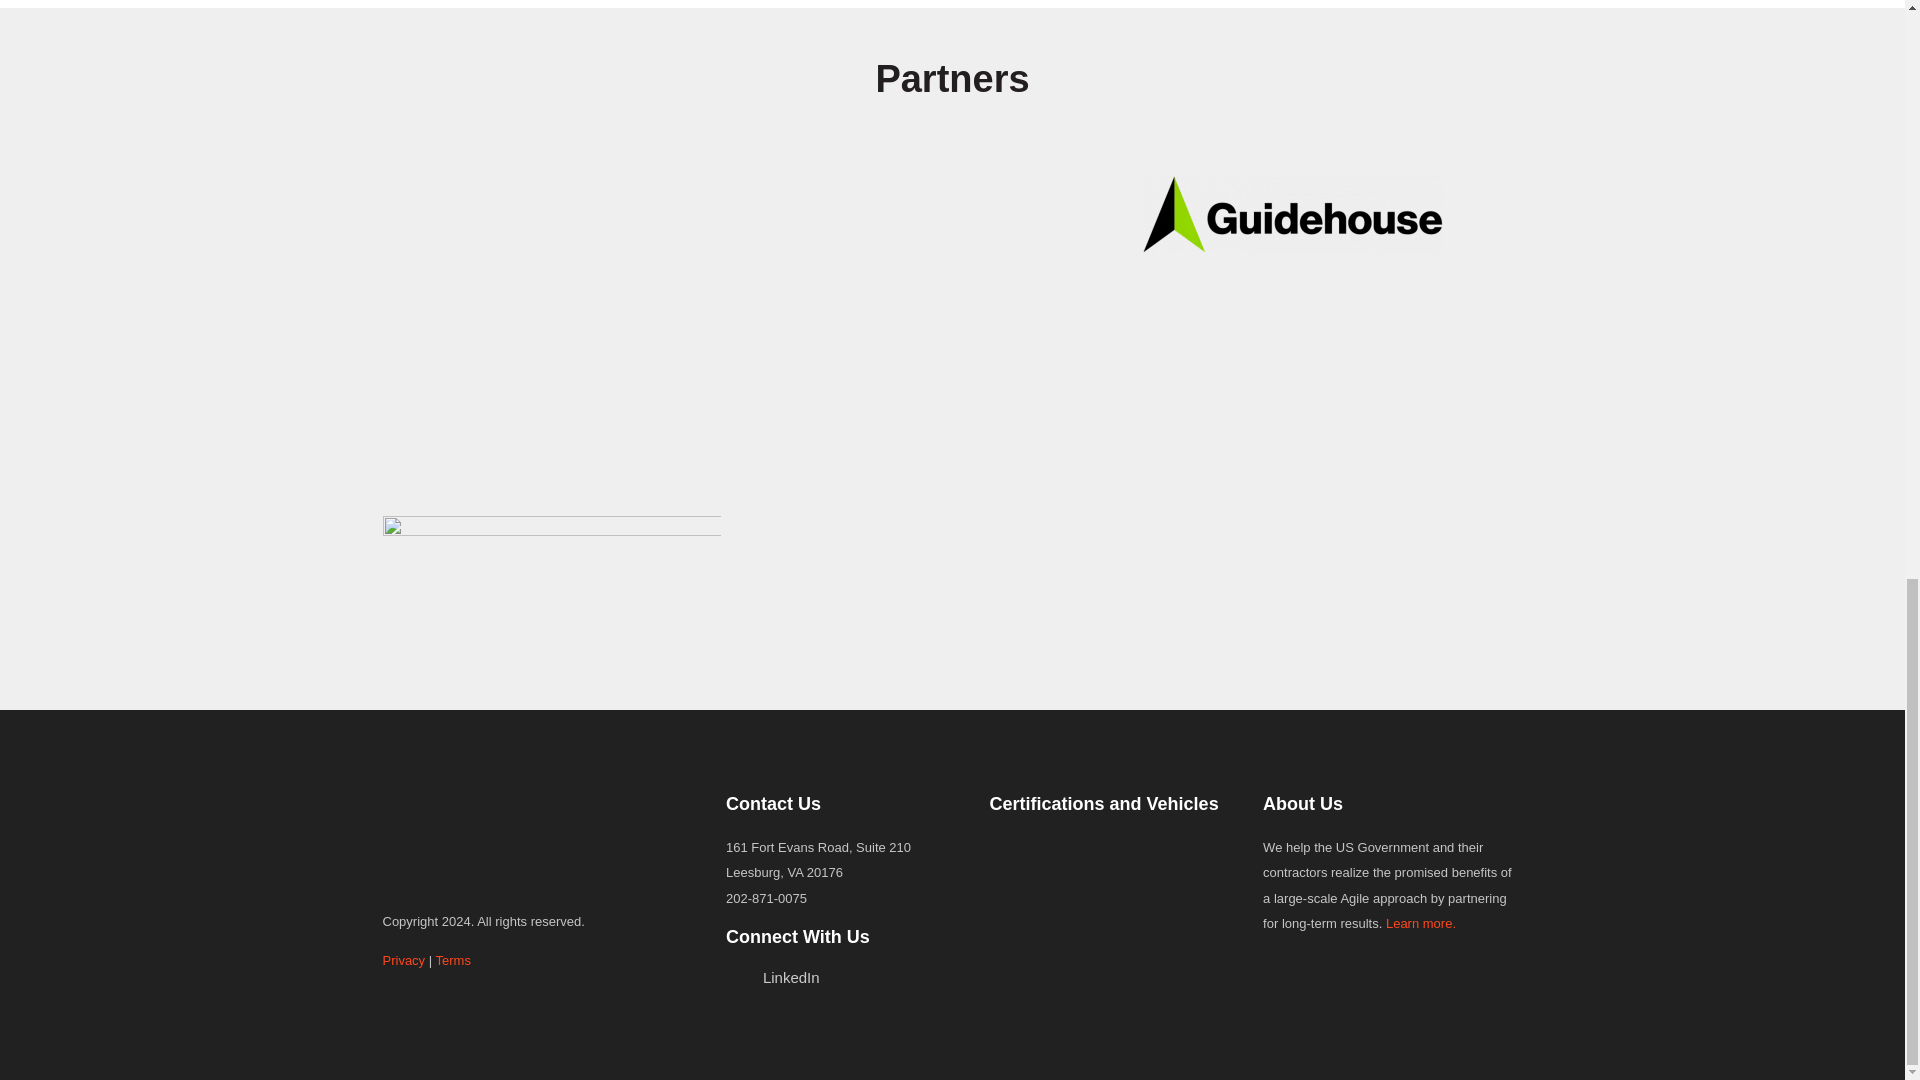  I want to click on Learn more., so click(1420, 922).